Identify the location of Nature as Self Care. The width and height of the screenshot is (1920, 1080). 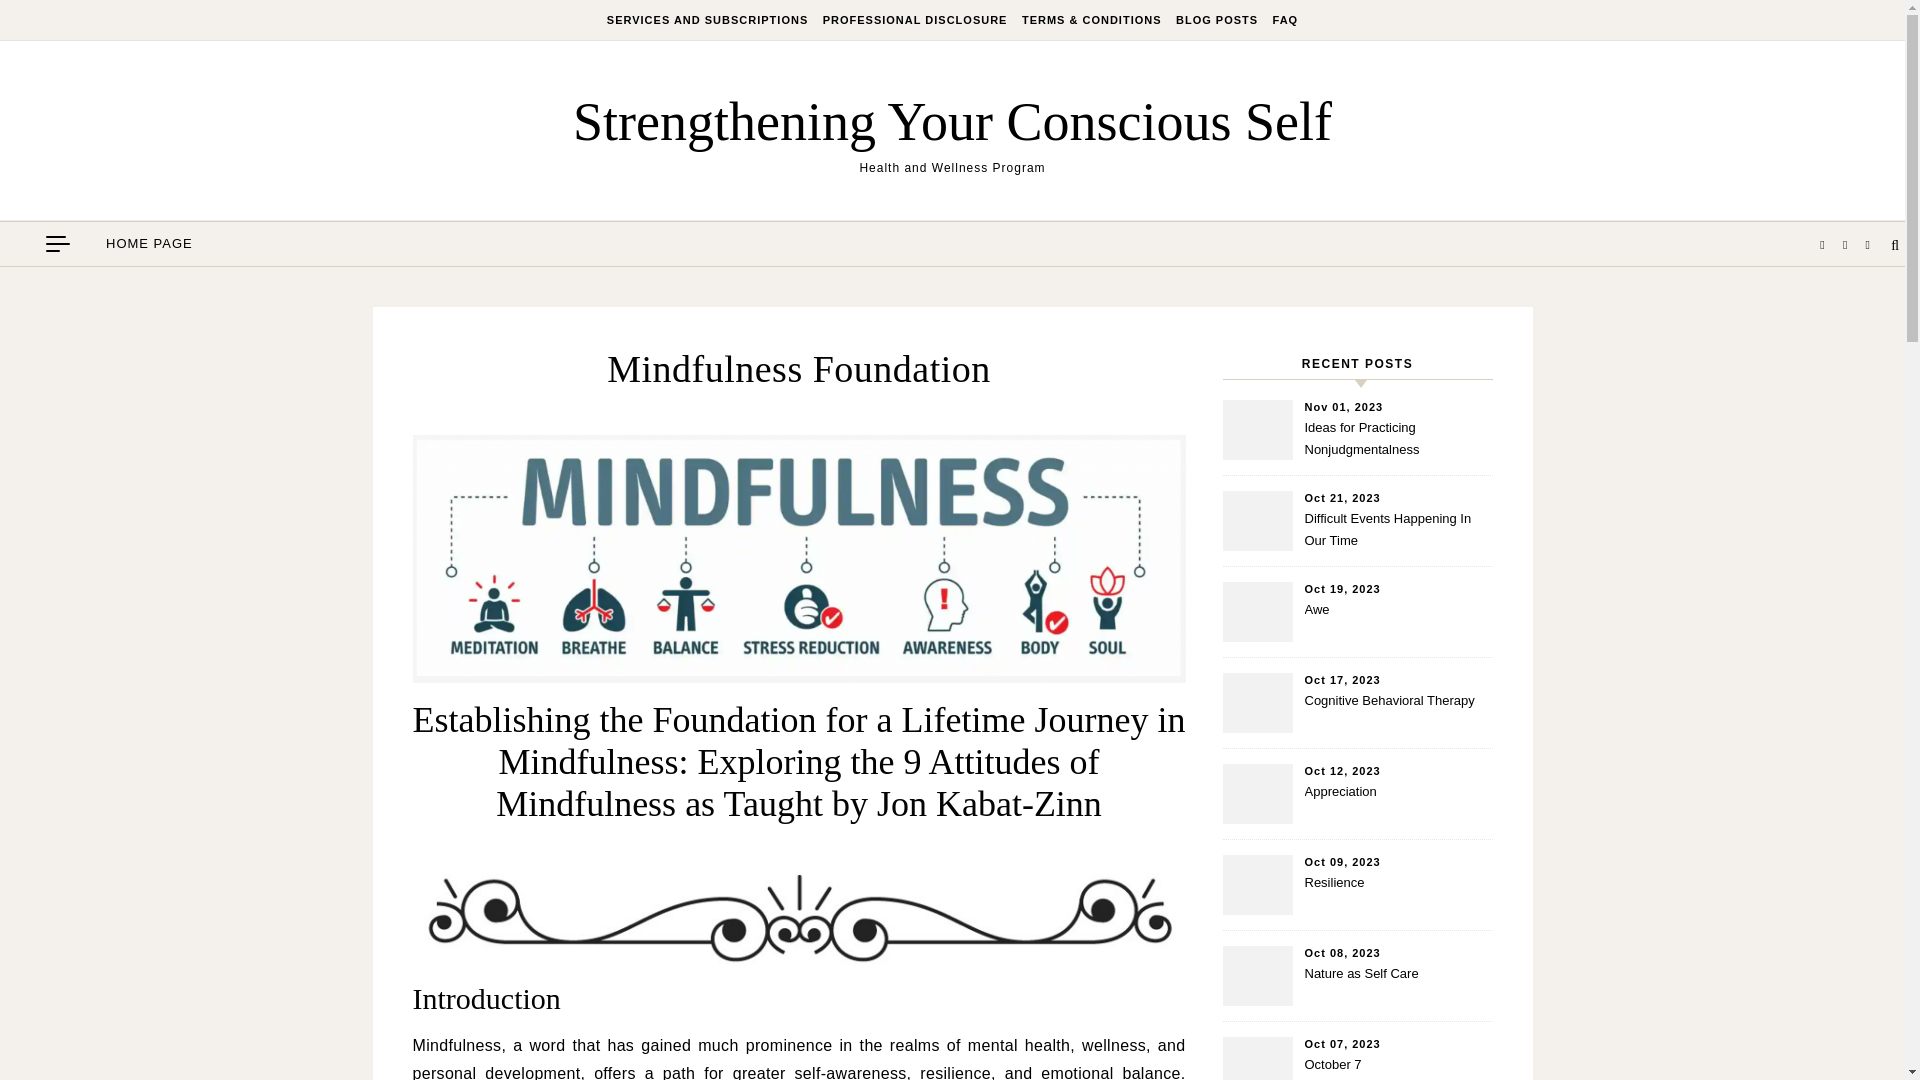
(1396, 986).